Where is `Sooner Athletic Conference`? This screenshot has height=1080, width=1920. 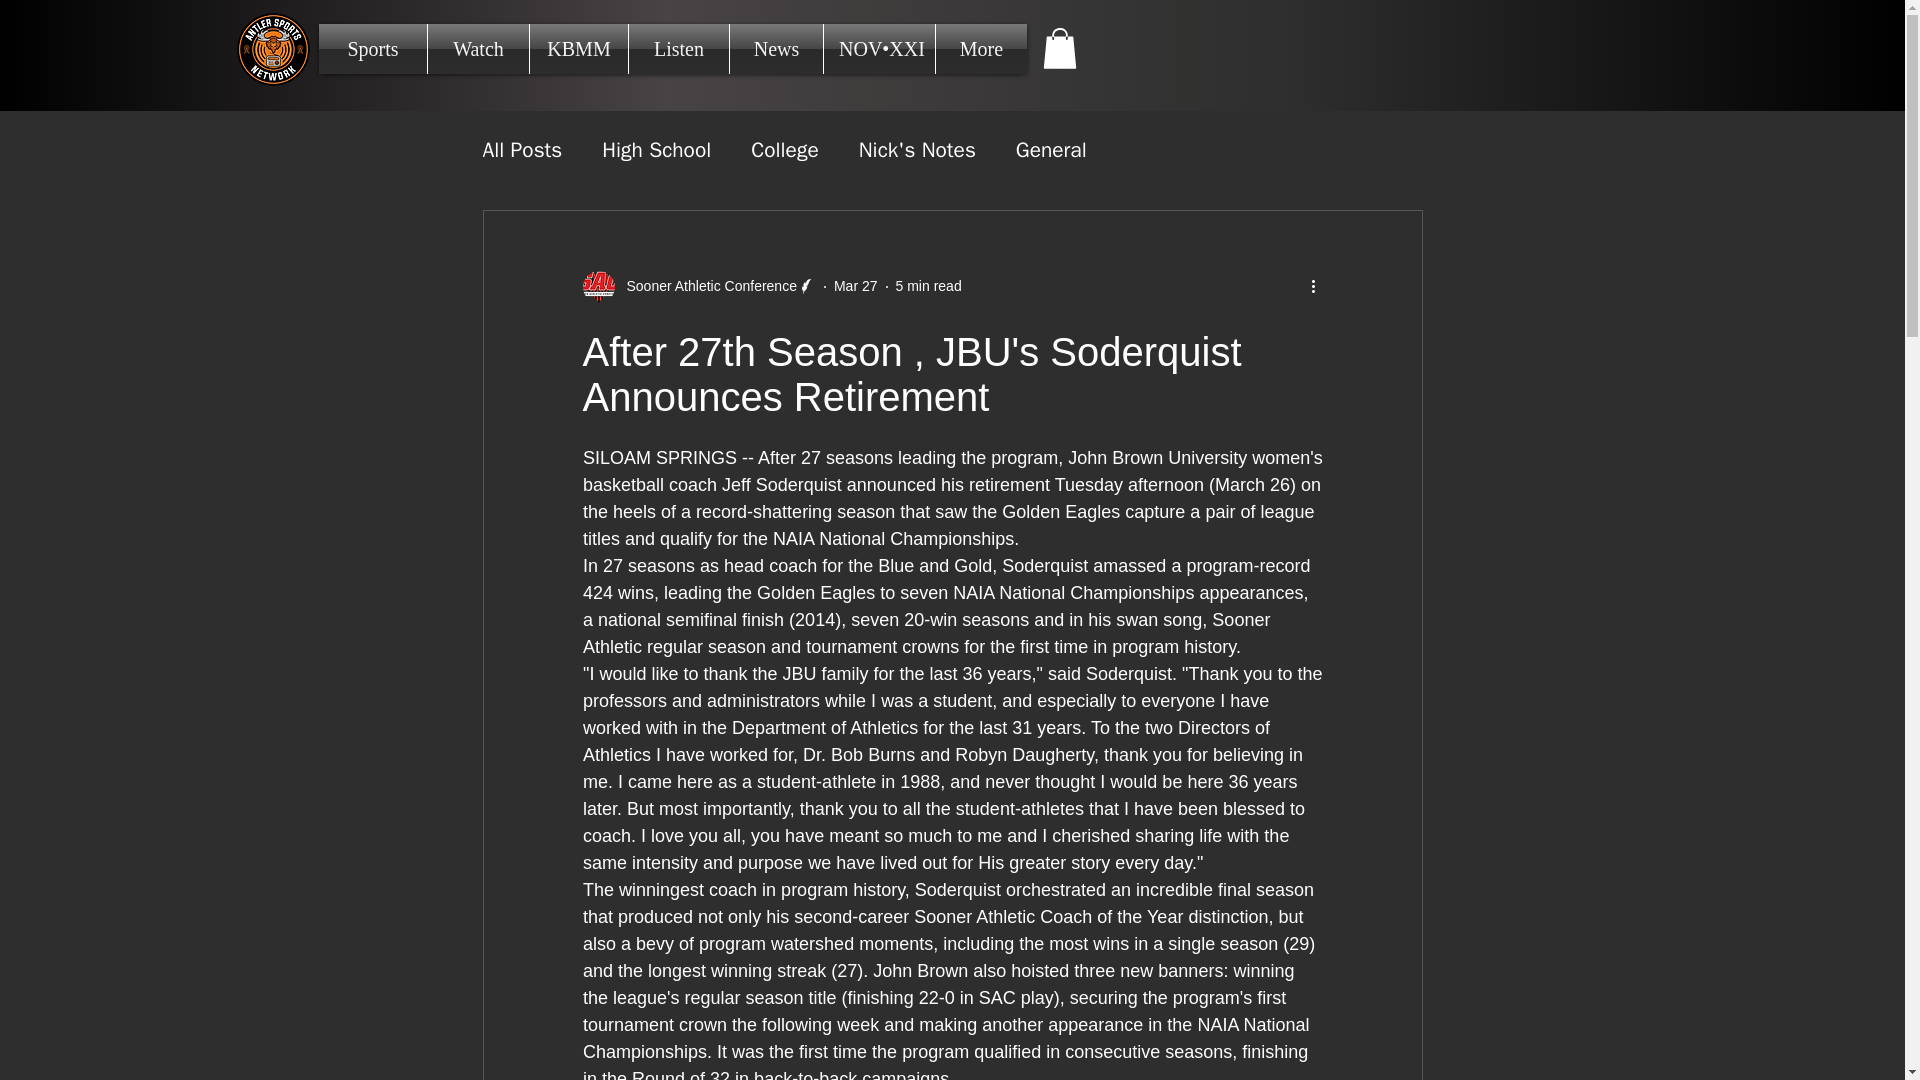
Sooner Athletic Conference is located at coordinates (705, 286).